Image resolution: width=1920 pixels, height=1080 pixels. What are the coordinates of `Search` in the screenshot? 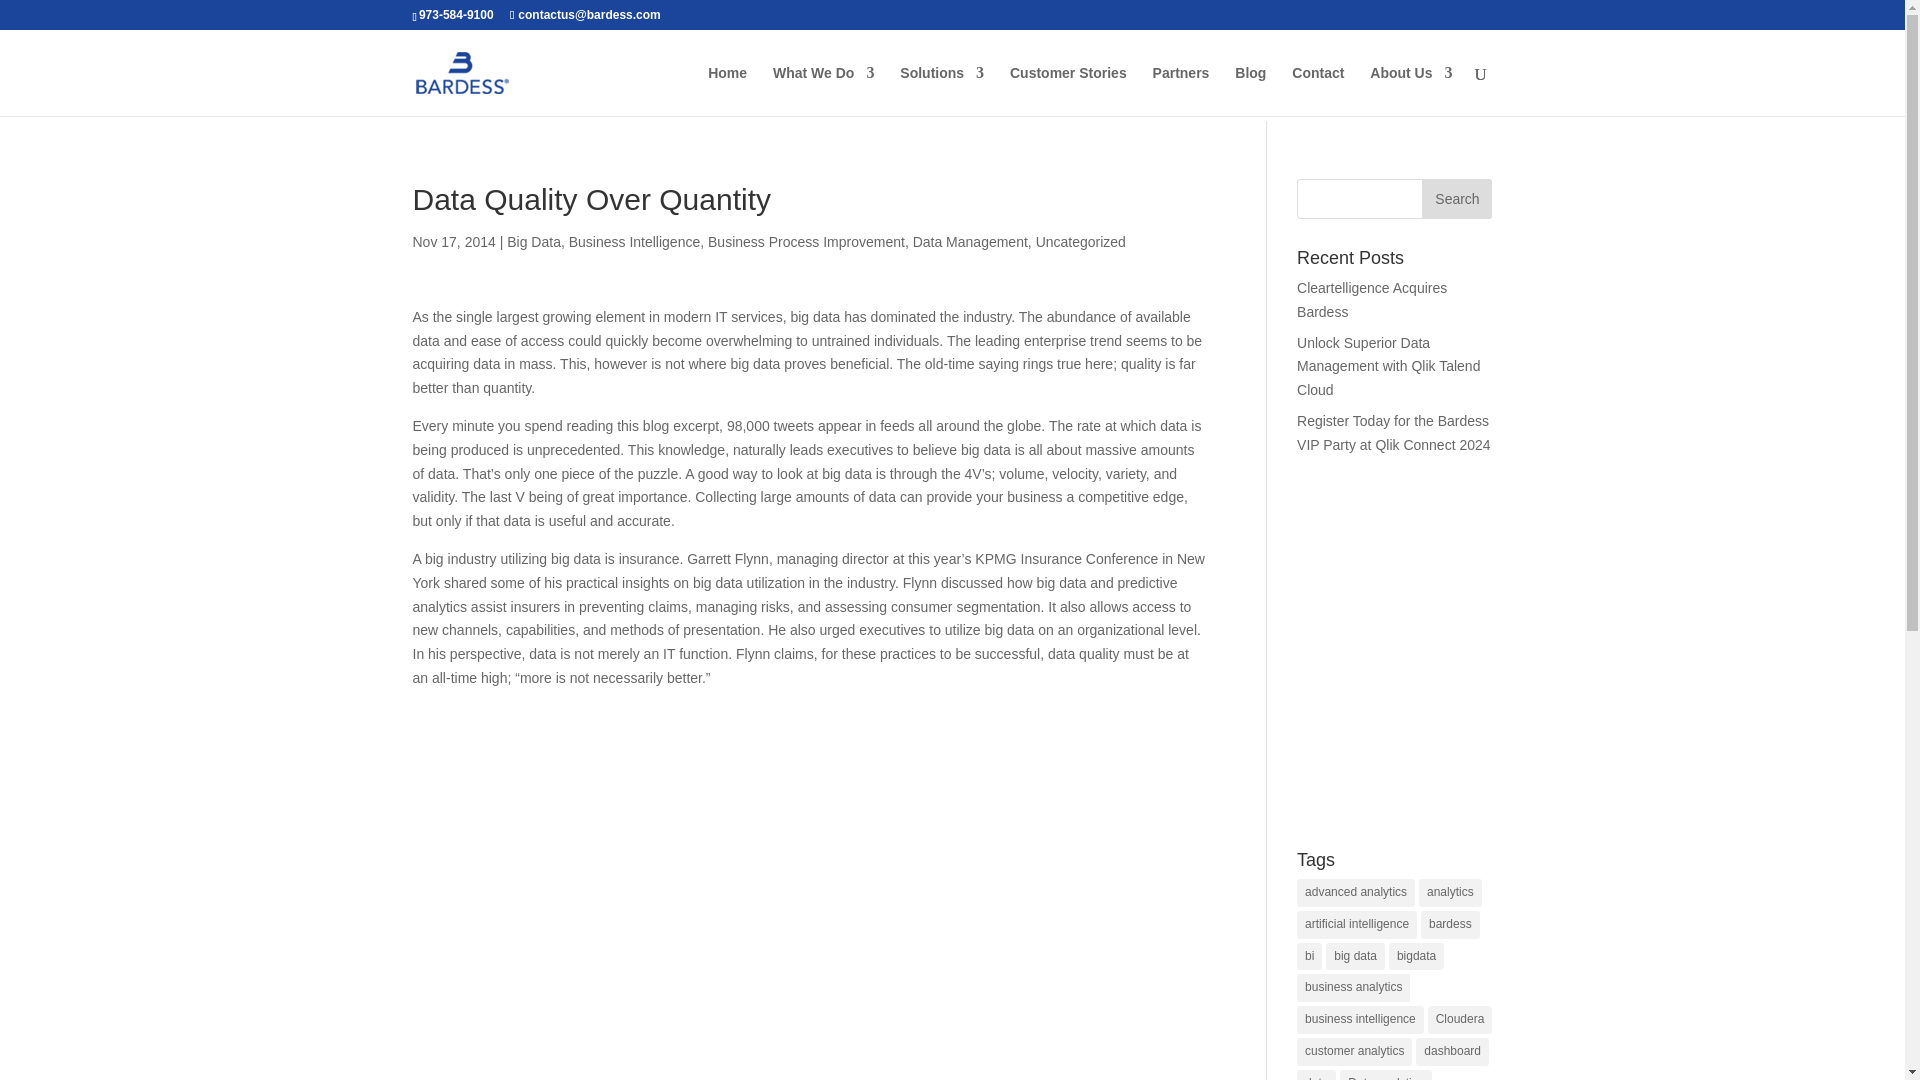 It's located at (1456, 199).